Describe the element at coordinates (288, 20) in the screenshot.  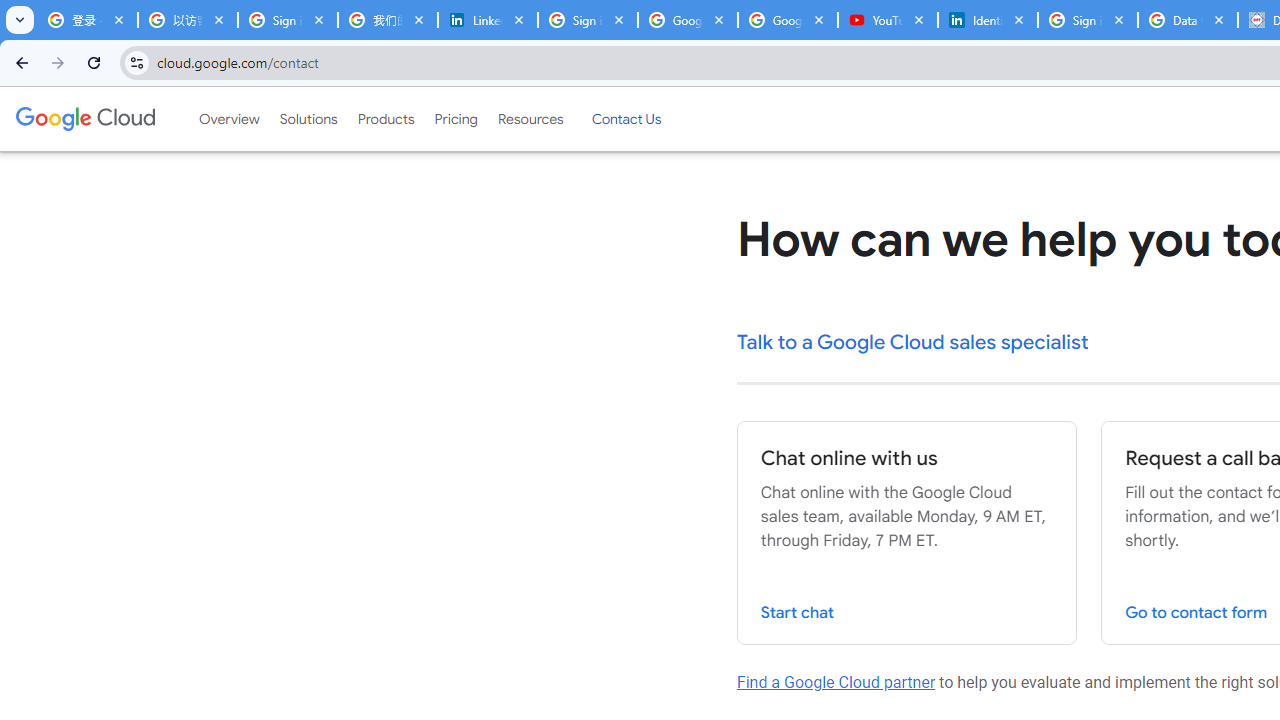
I see `Sign in - Google Accounts` at that location.